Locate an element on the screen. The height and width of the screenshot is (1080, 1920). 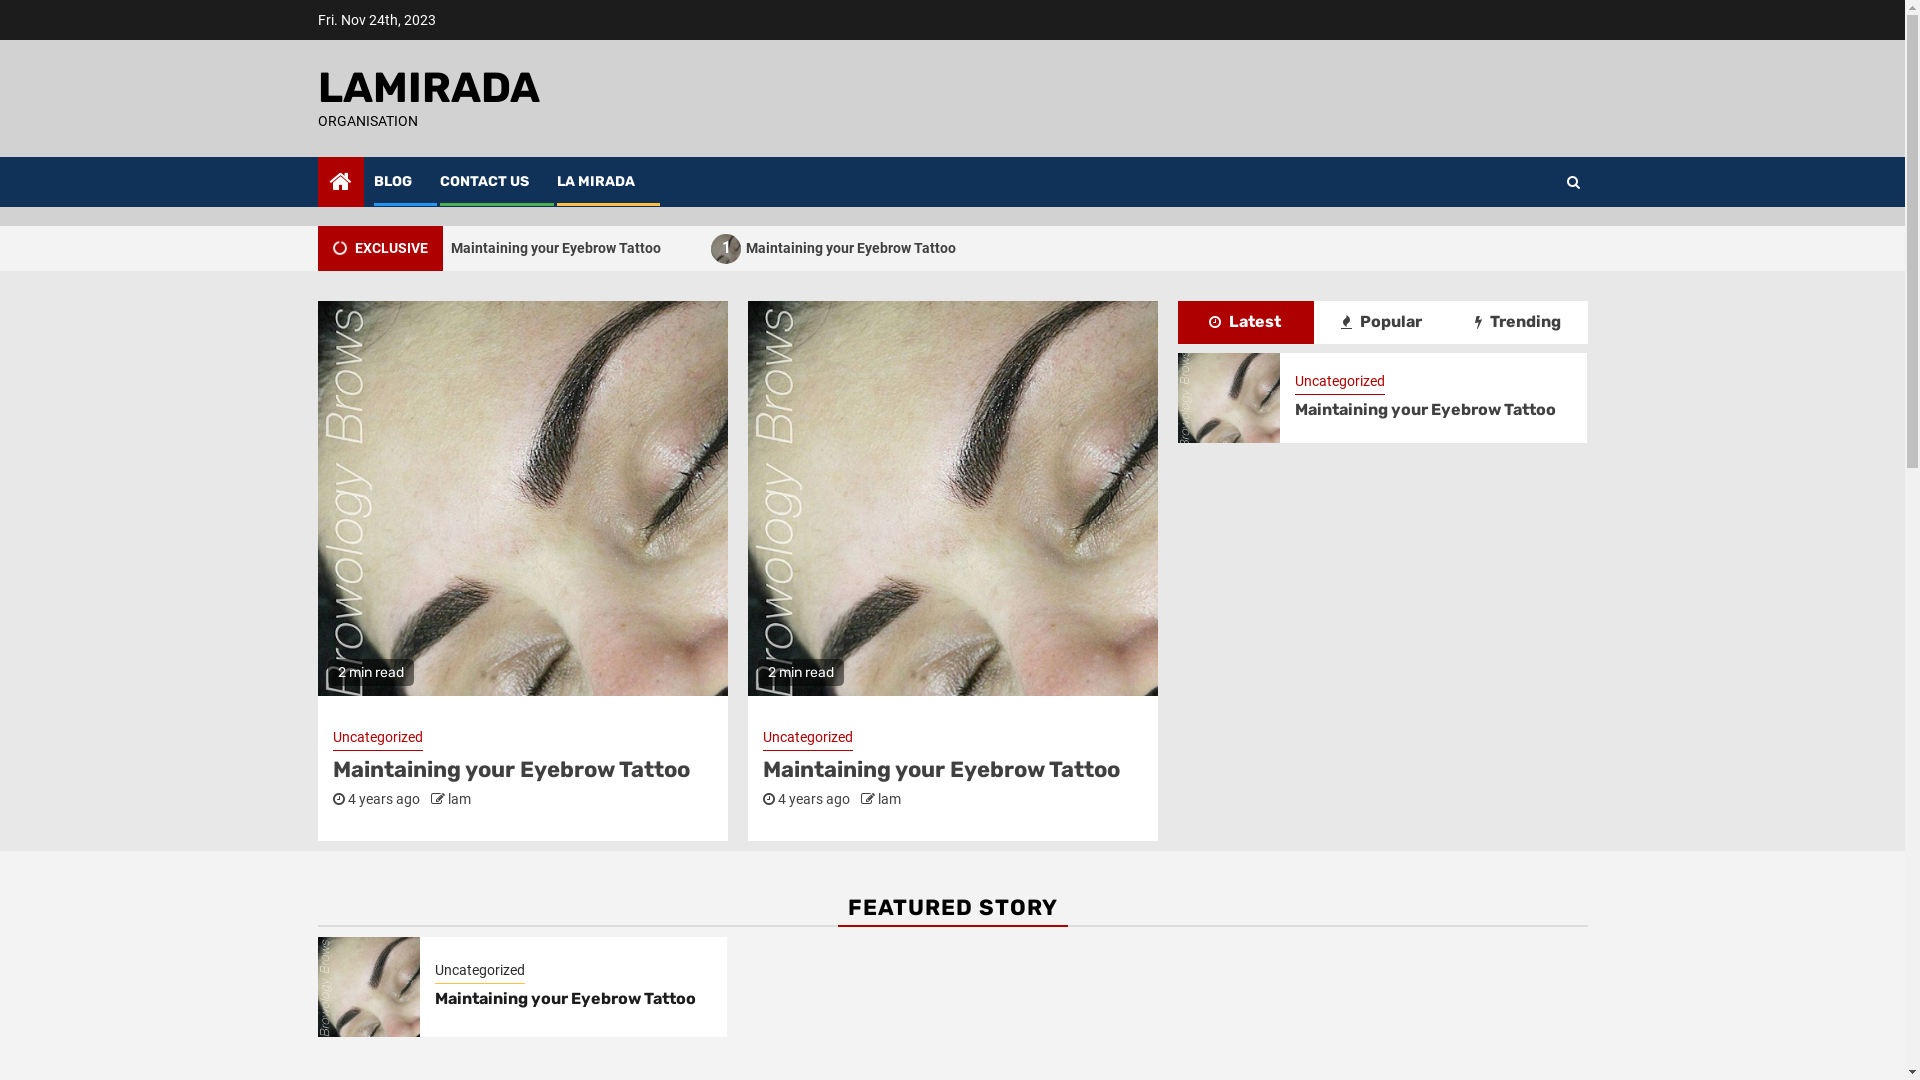
Uncategorized is located at coordinates (377, 739).